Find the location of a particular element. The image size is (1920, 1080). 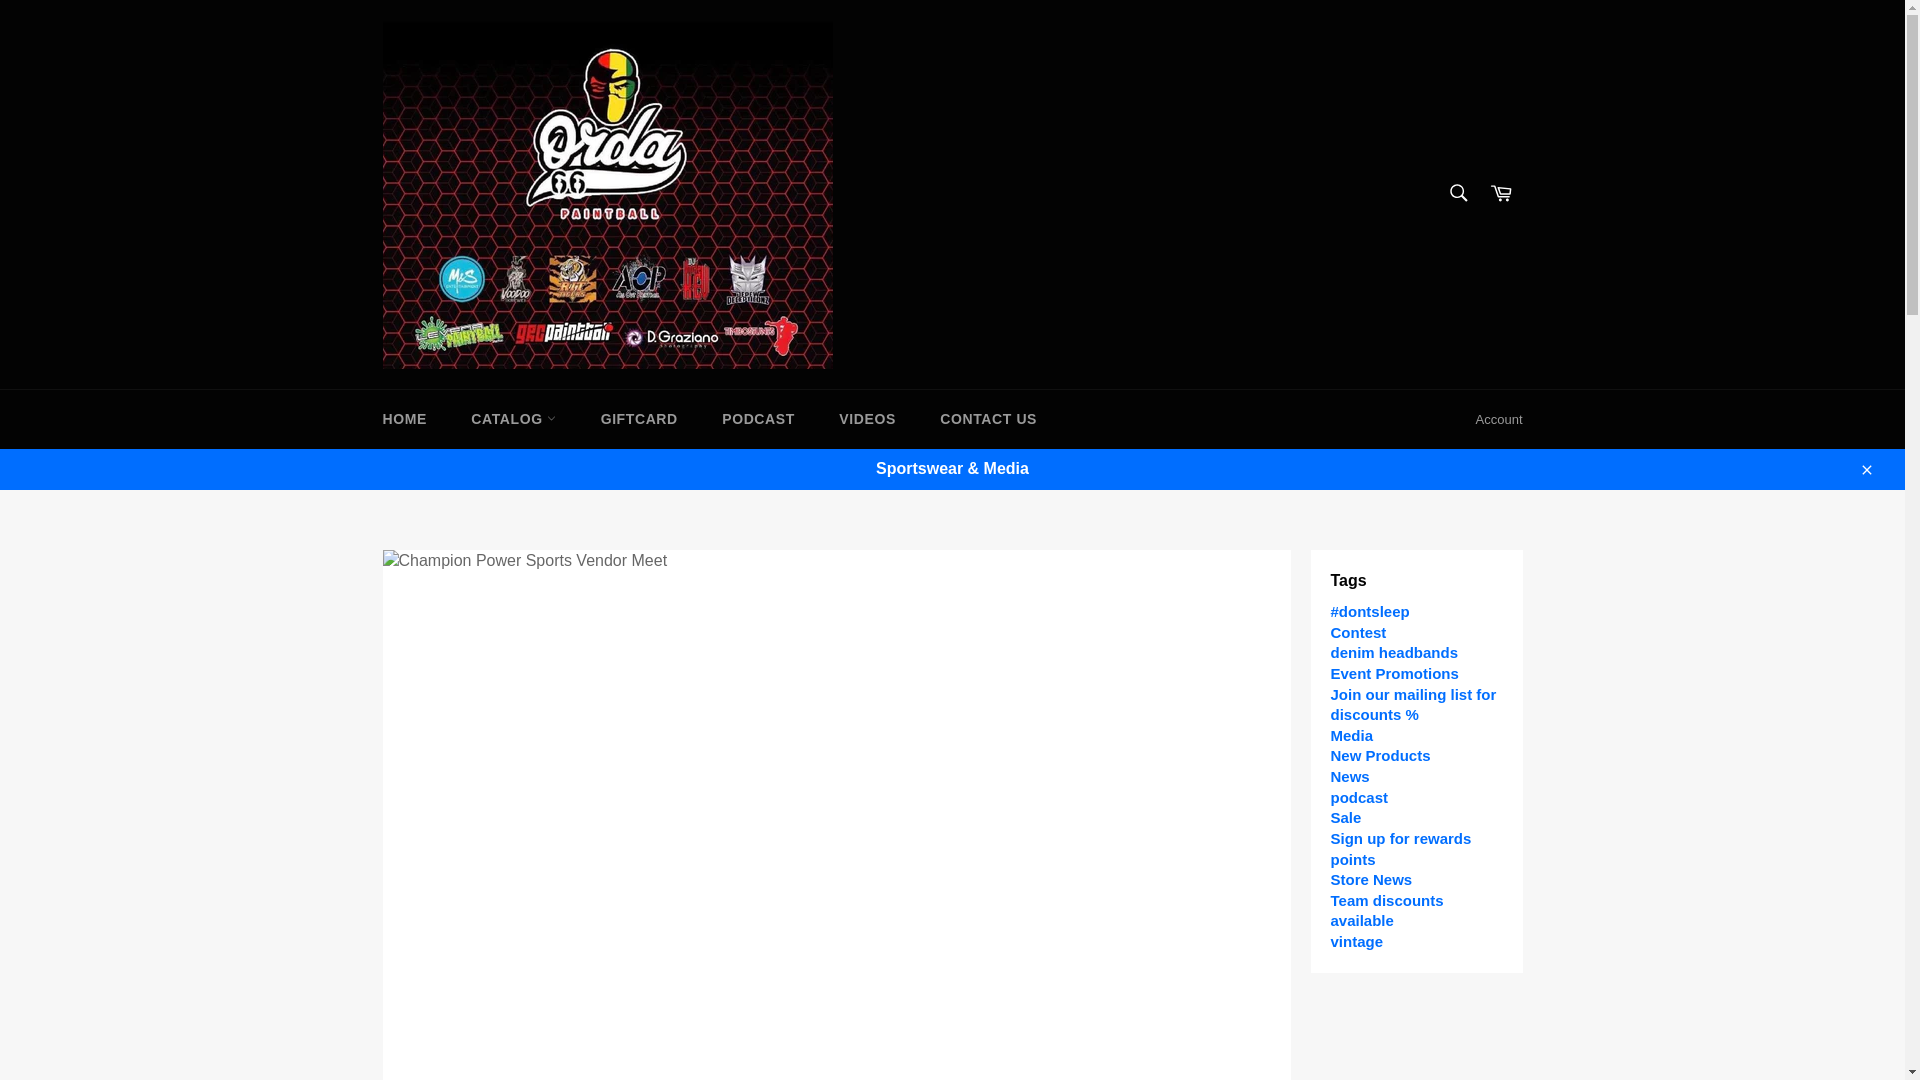

Show articles tagged Sign up for rewards points is located at coordinates (1400, 849).